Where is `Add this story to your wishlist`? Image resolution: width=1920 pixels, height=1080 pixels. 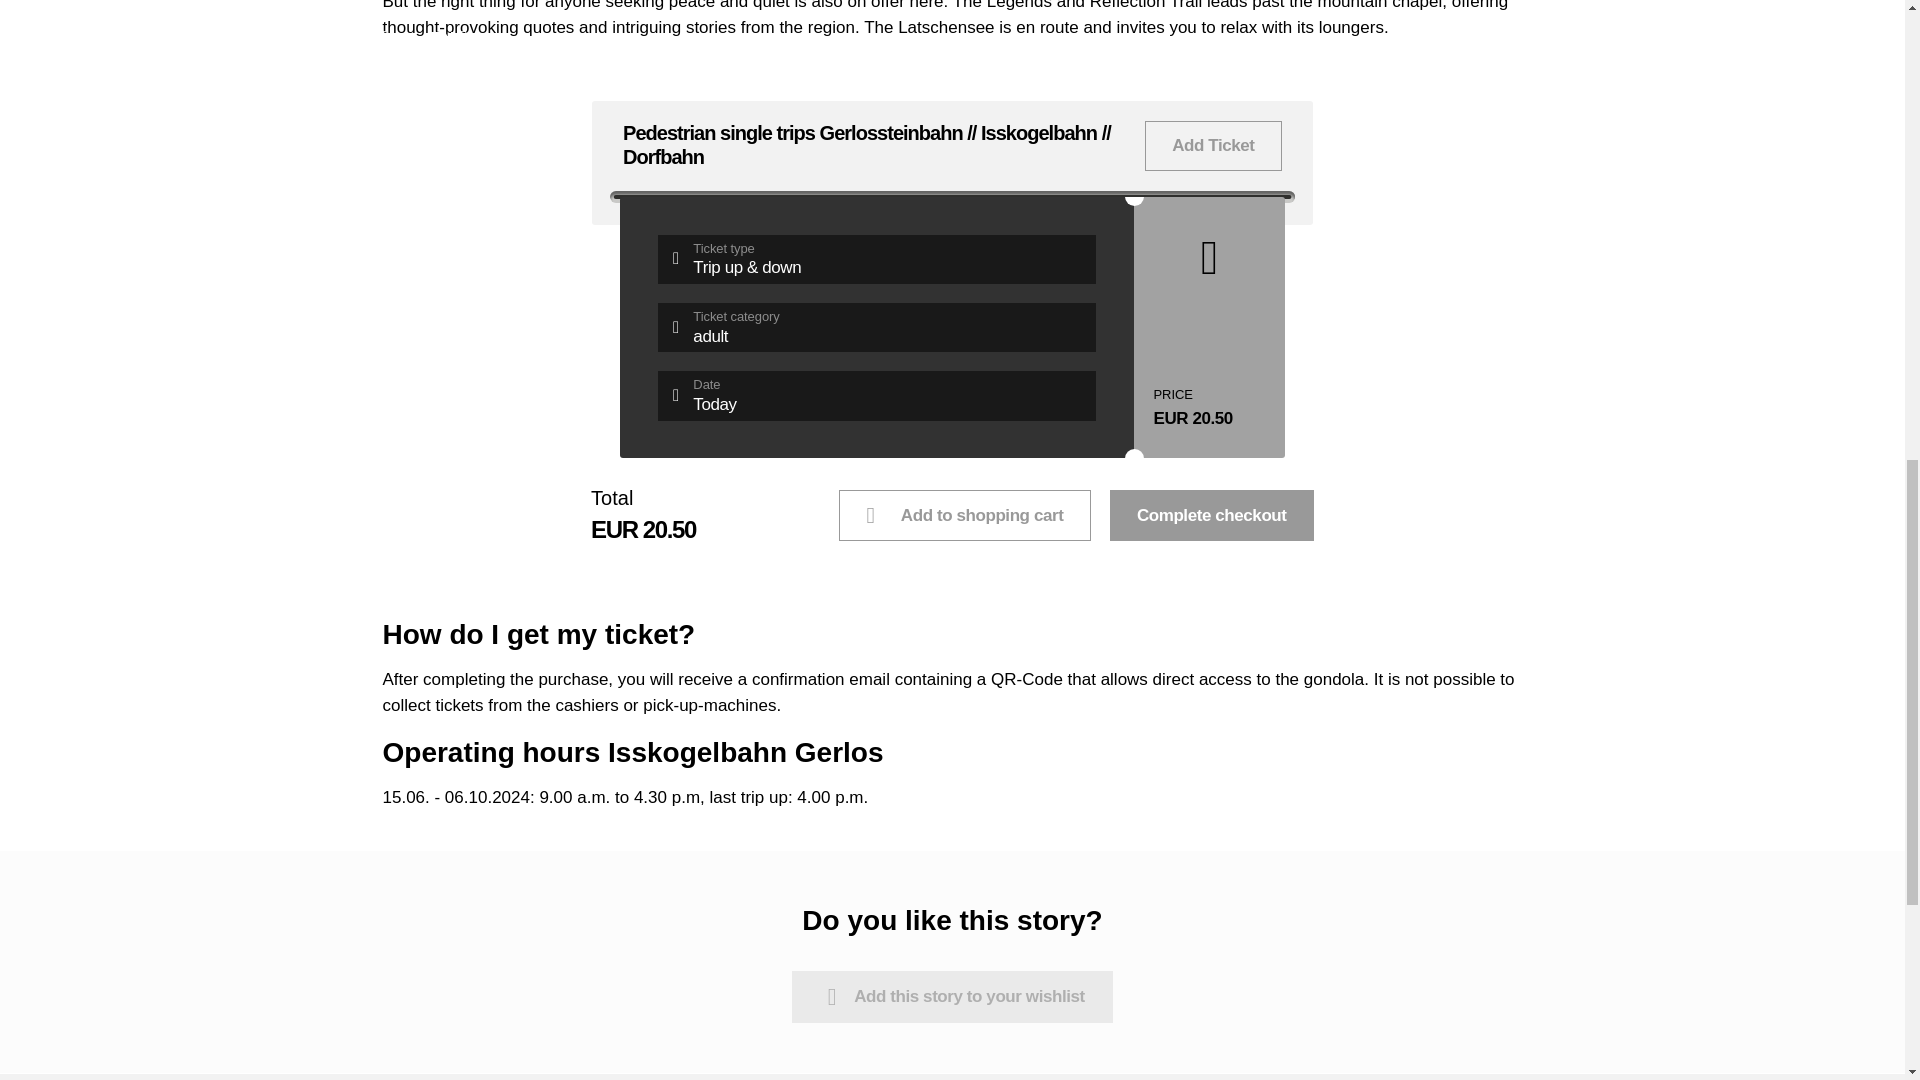 Add this story to your wishlist is located at coordinates (964, 516).